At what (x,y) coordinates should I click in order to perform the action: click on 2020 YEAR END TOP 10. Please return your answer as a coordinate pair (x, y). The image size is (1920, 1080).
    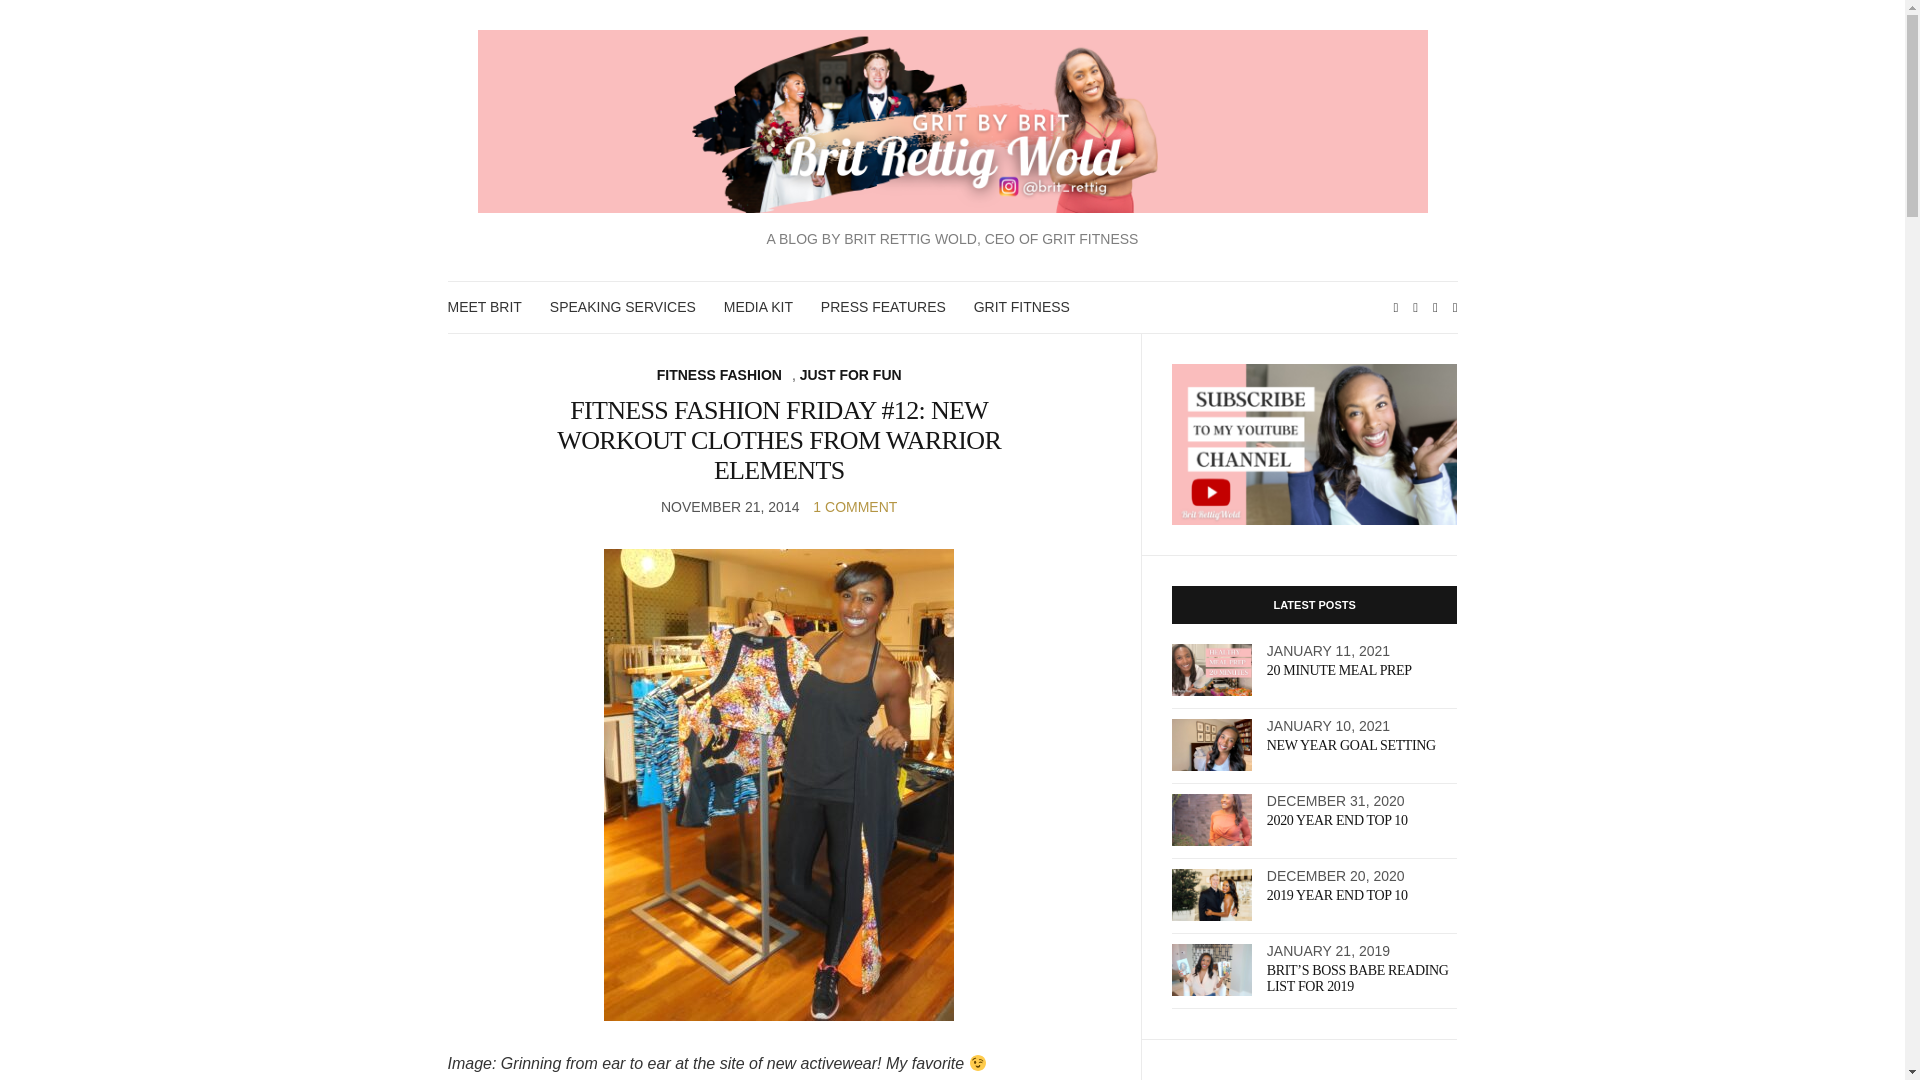
    Looking at the image, I should click on (1337, 820).